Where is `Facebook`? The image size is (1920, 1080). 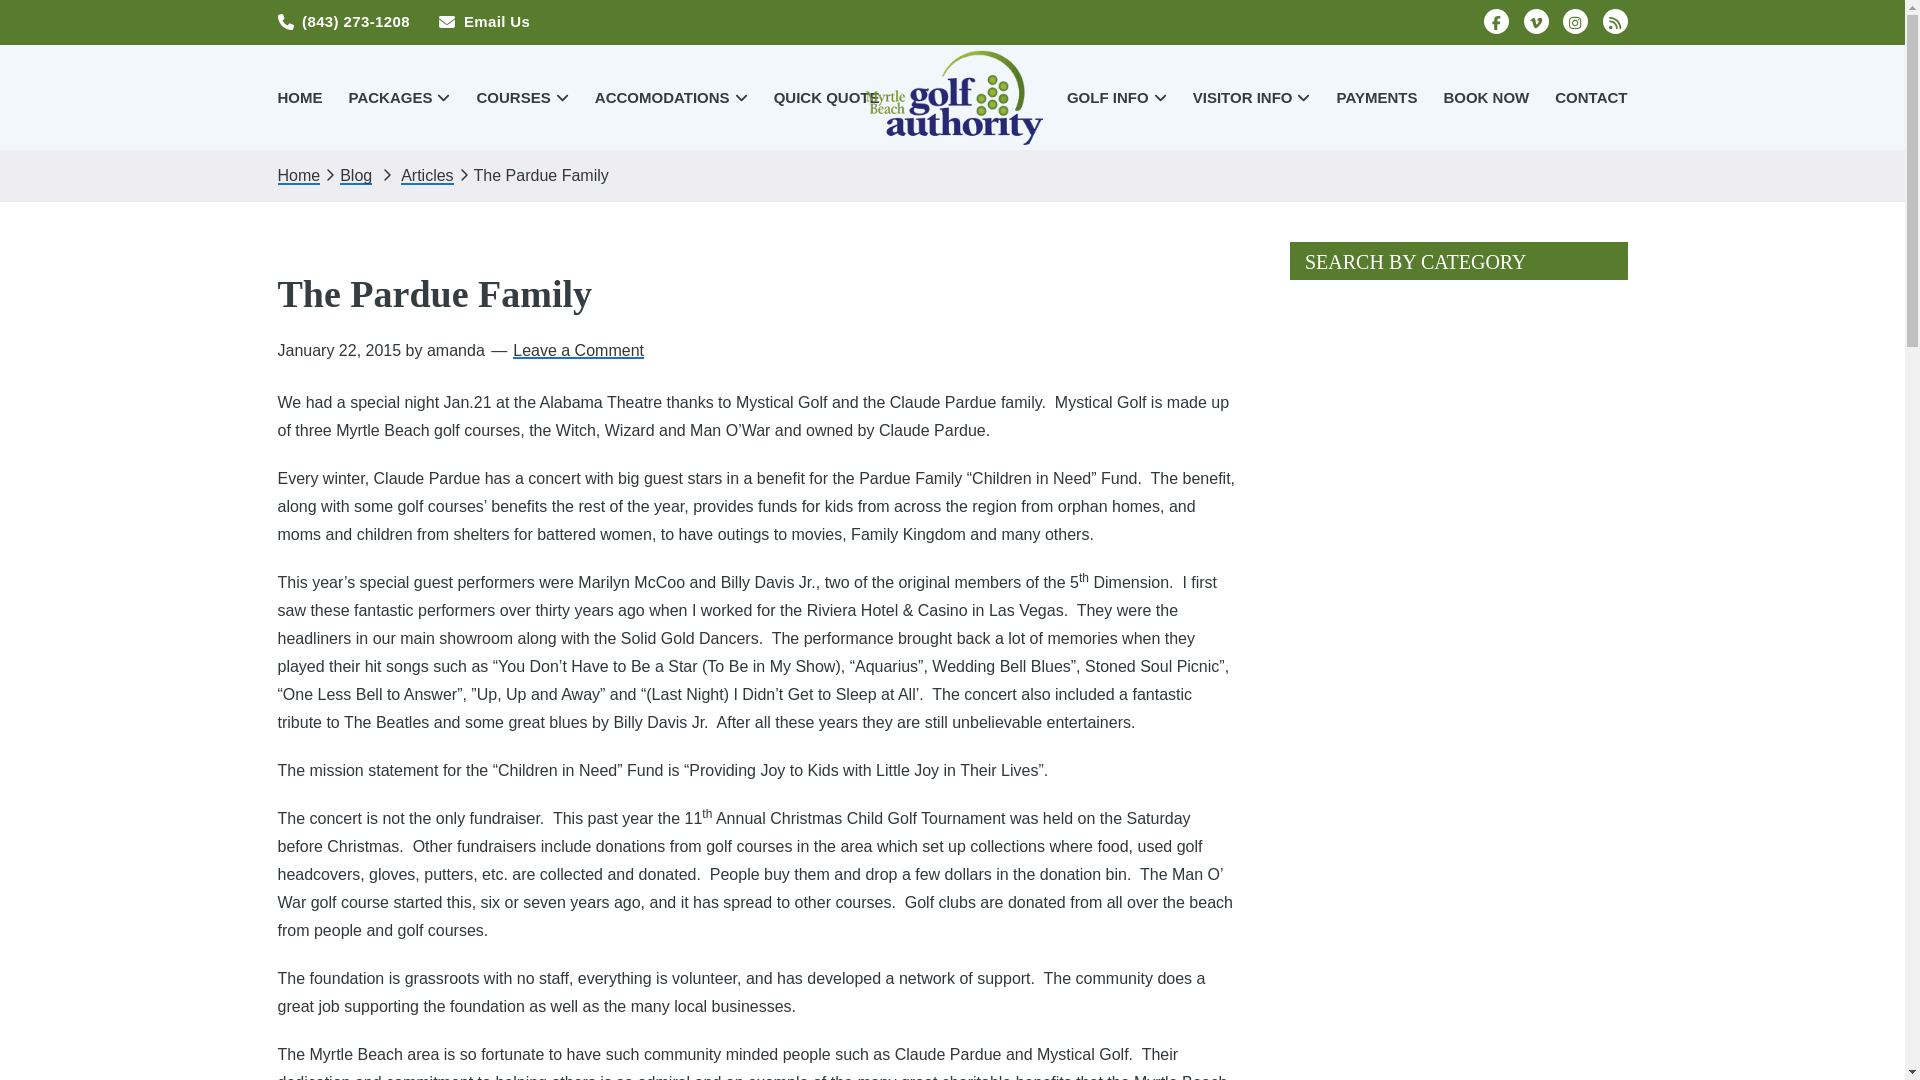 Facebook is located at coordinates (1496, 20).